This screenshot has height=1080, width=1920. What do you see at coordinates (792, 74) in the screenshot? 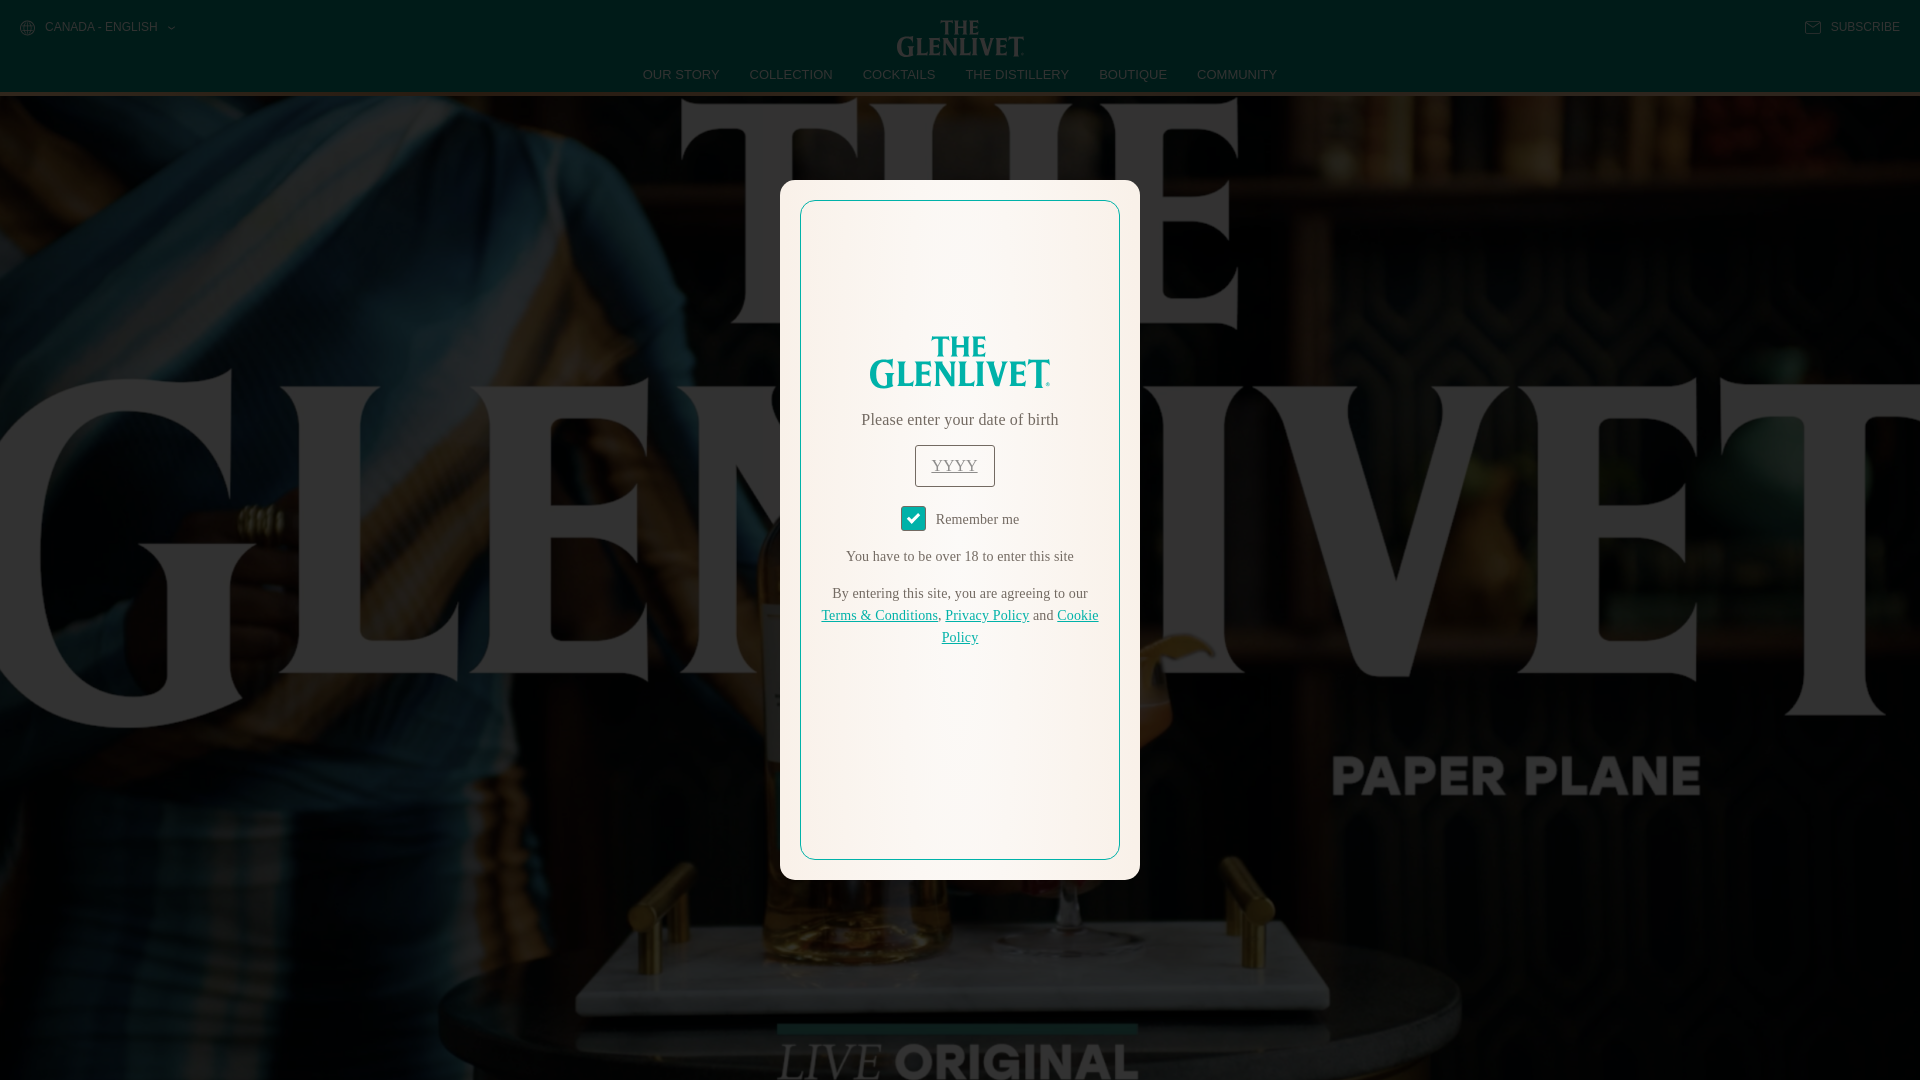
I see `COLLECTION` at bounding box center [792, 74].